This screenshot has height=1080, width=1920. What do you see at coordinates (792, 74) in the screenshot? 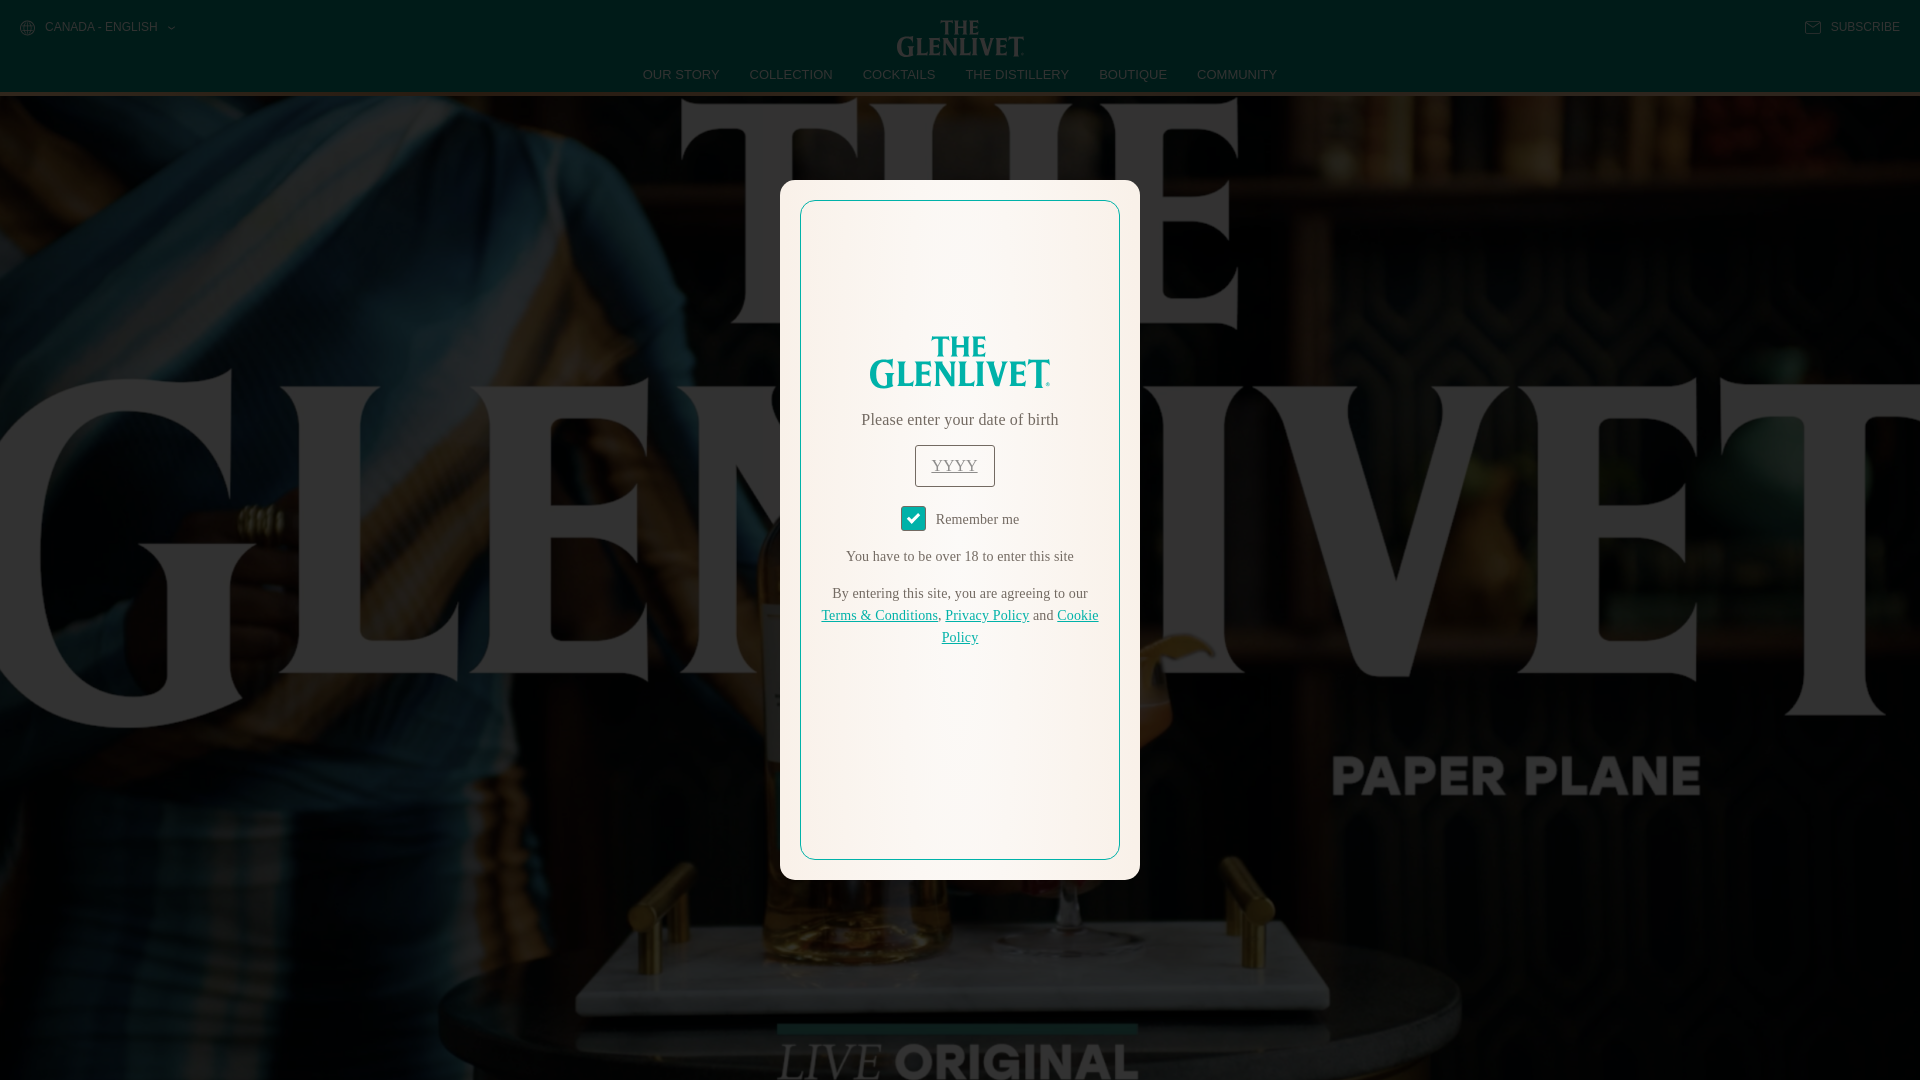
I see `COLLECTION` at bounding box center [792, 74].